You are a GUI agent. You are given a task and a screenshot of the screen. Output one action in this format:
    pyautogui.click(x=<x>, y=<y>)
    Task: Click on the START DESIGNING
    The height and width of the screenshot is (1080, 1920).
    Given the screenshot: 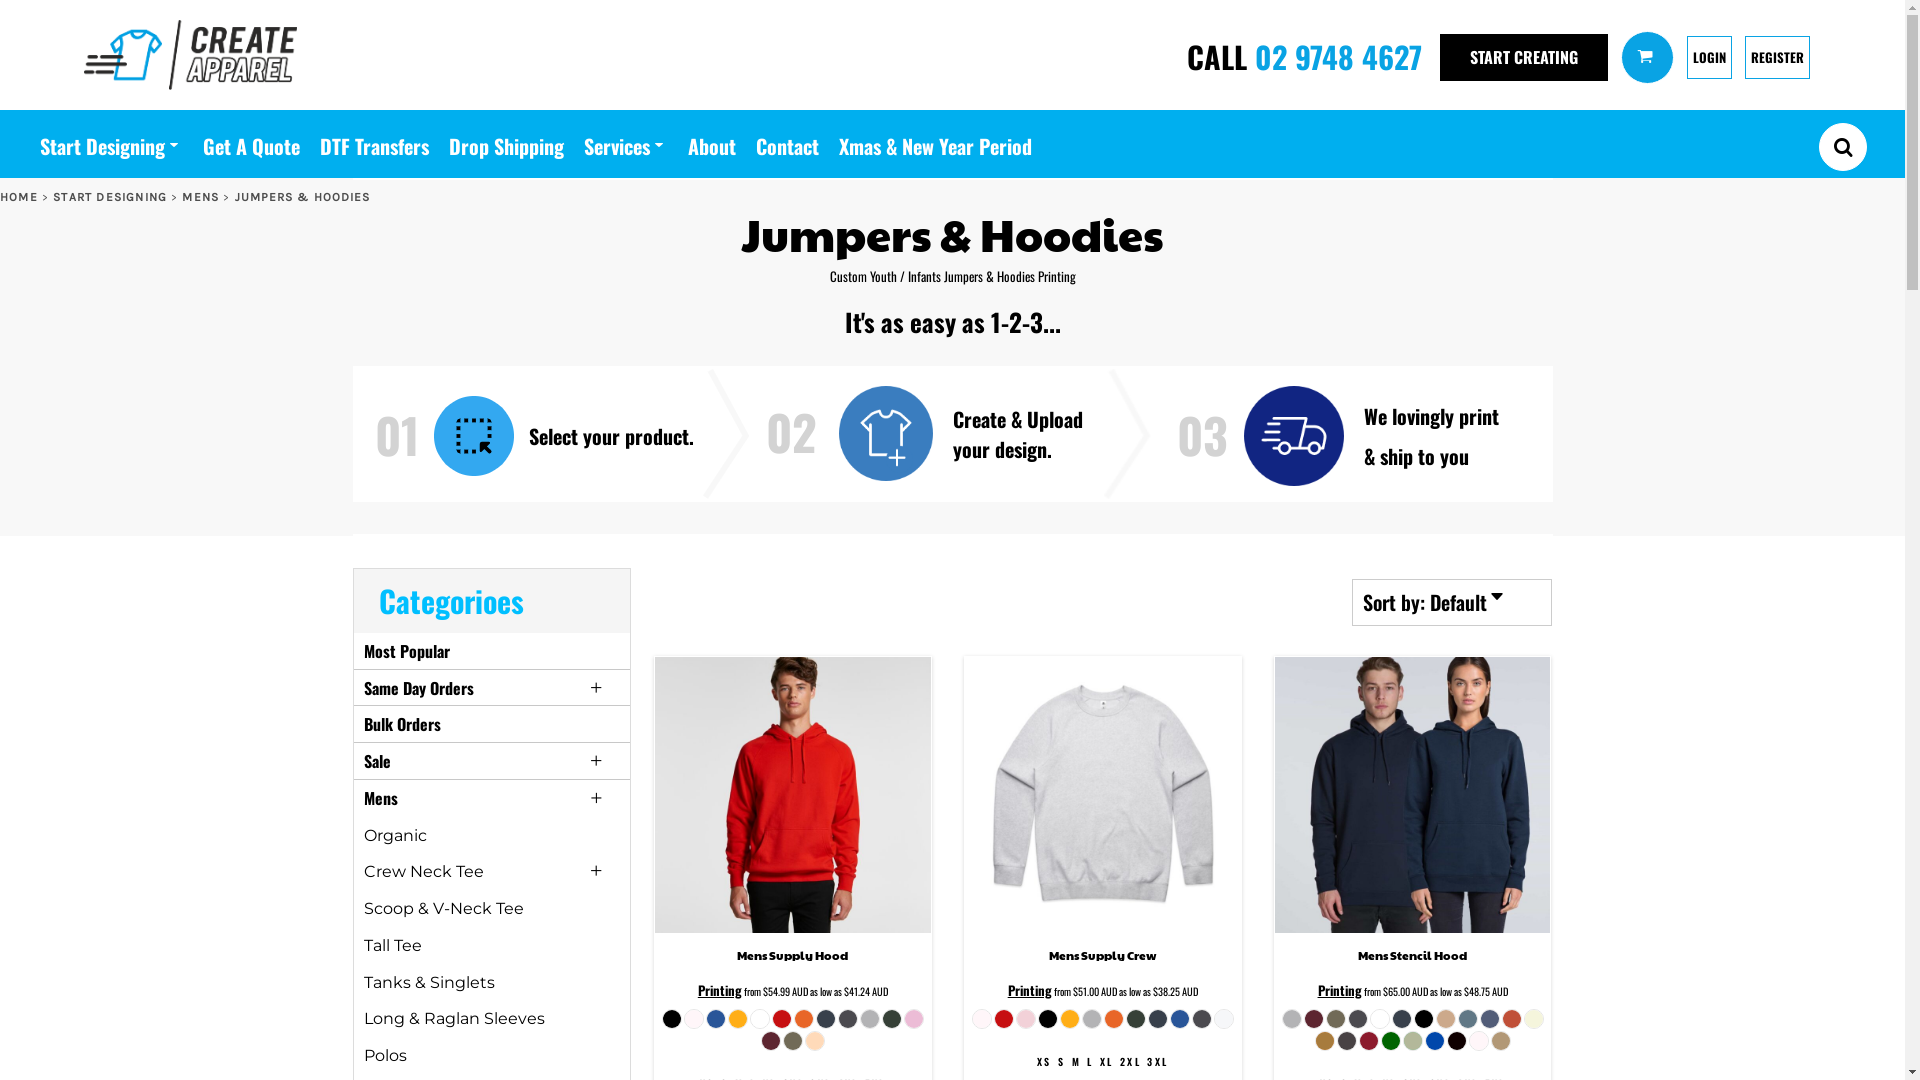 What is the action you would take?
    pyautogui.click(x=110, y=197)
    